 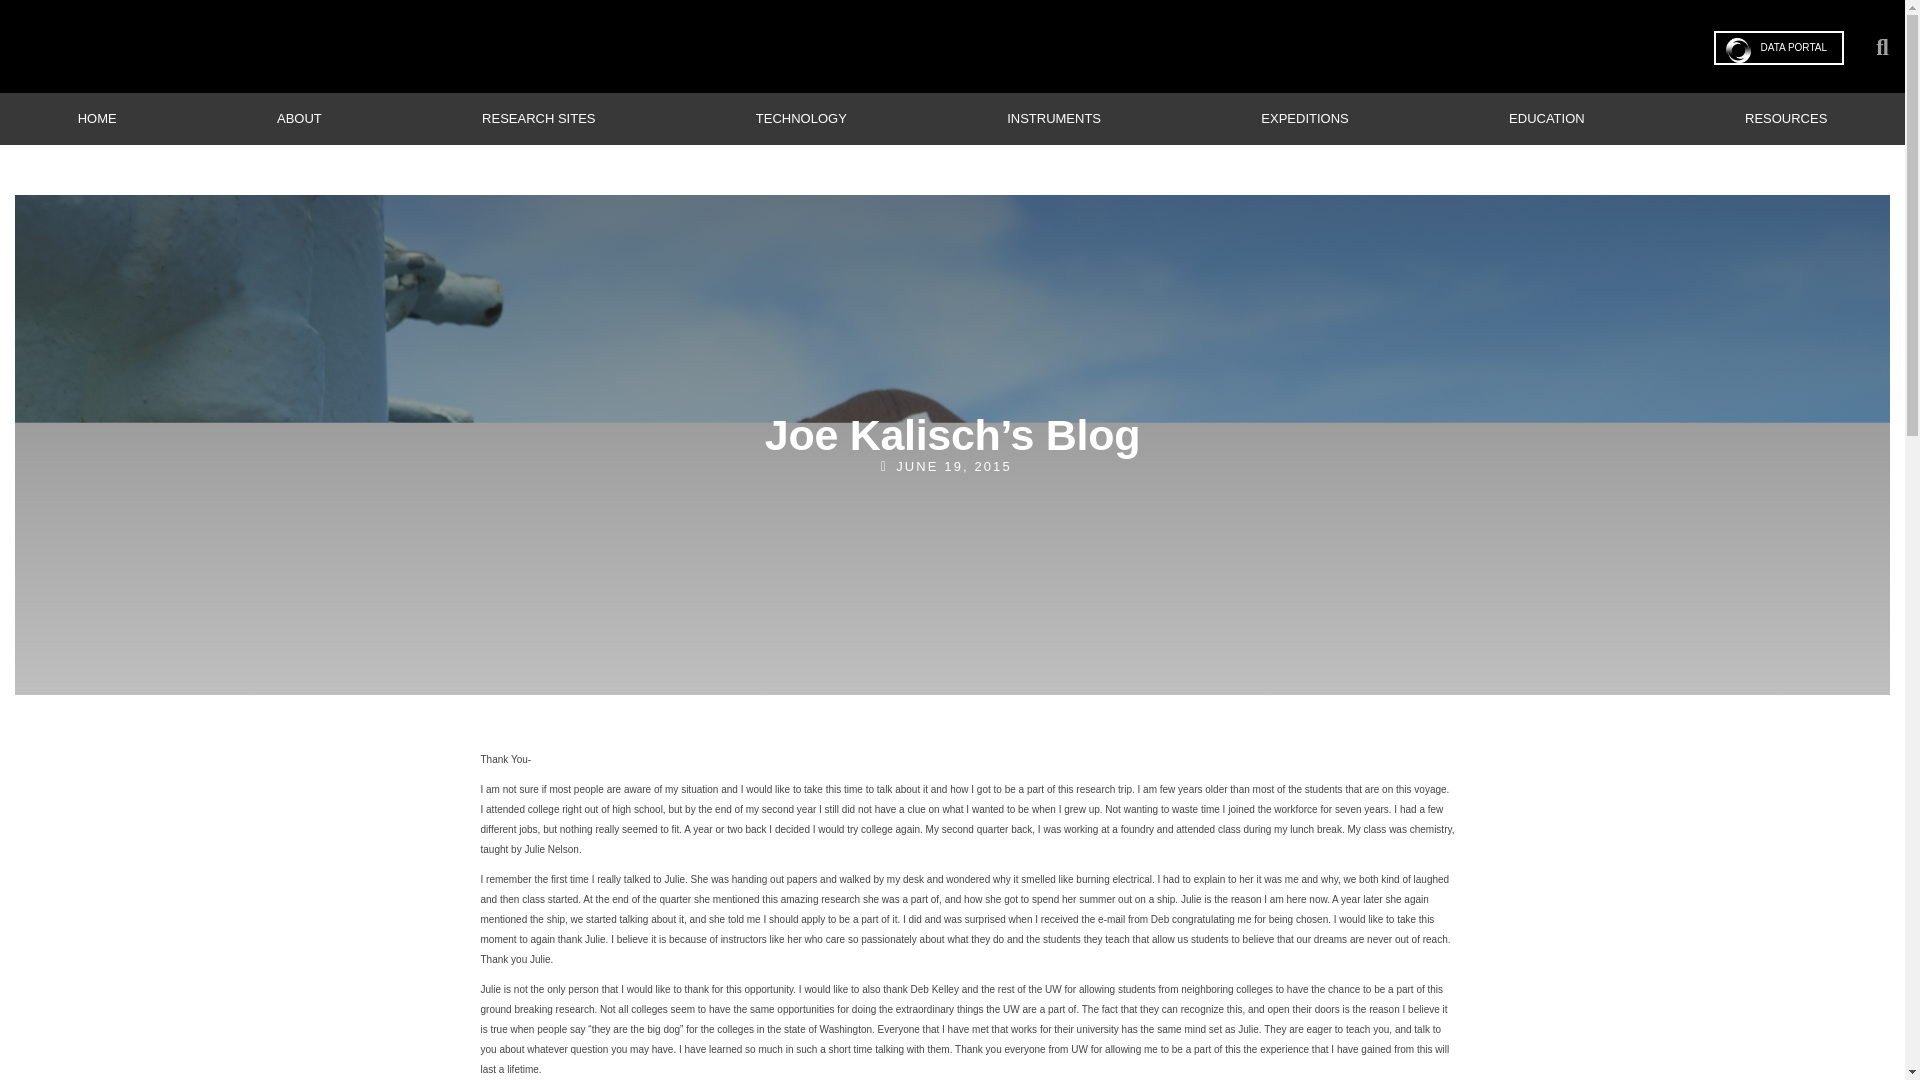 What do you see at coordinates (800, 118) in the screenshot?
I see `TECHNOLOGY` at bounding box center [800, 118].